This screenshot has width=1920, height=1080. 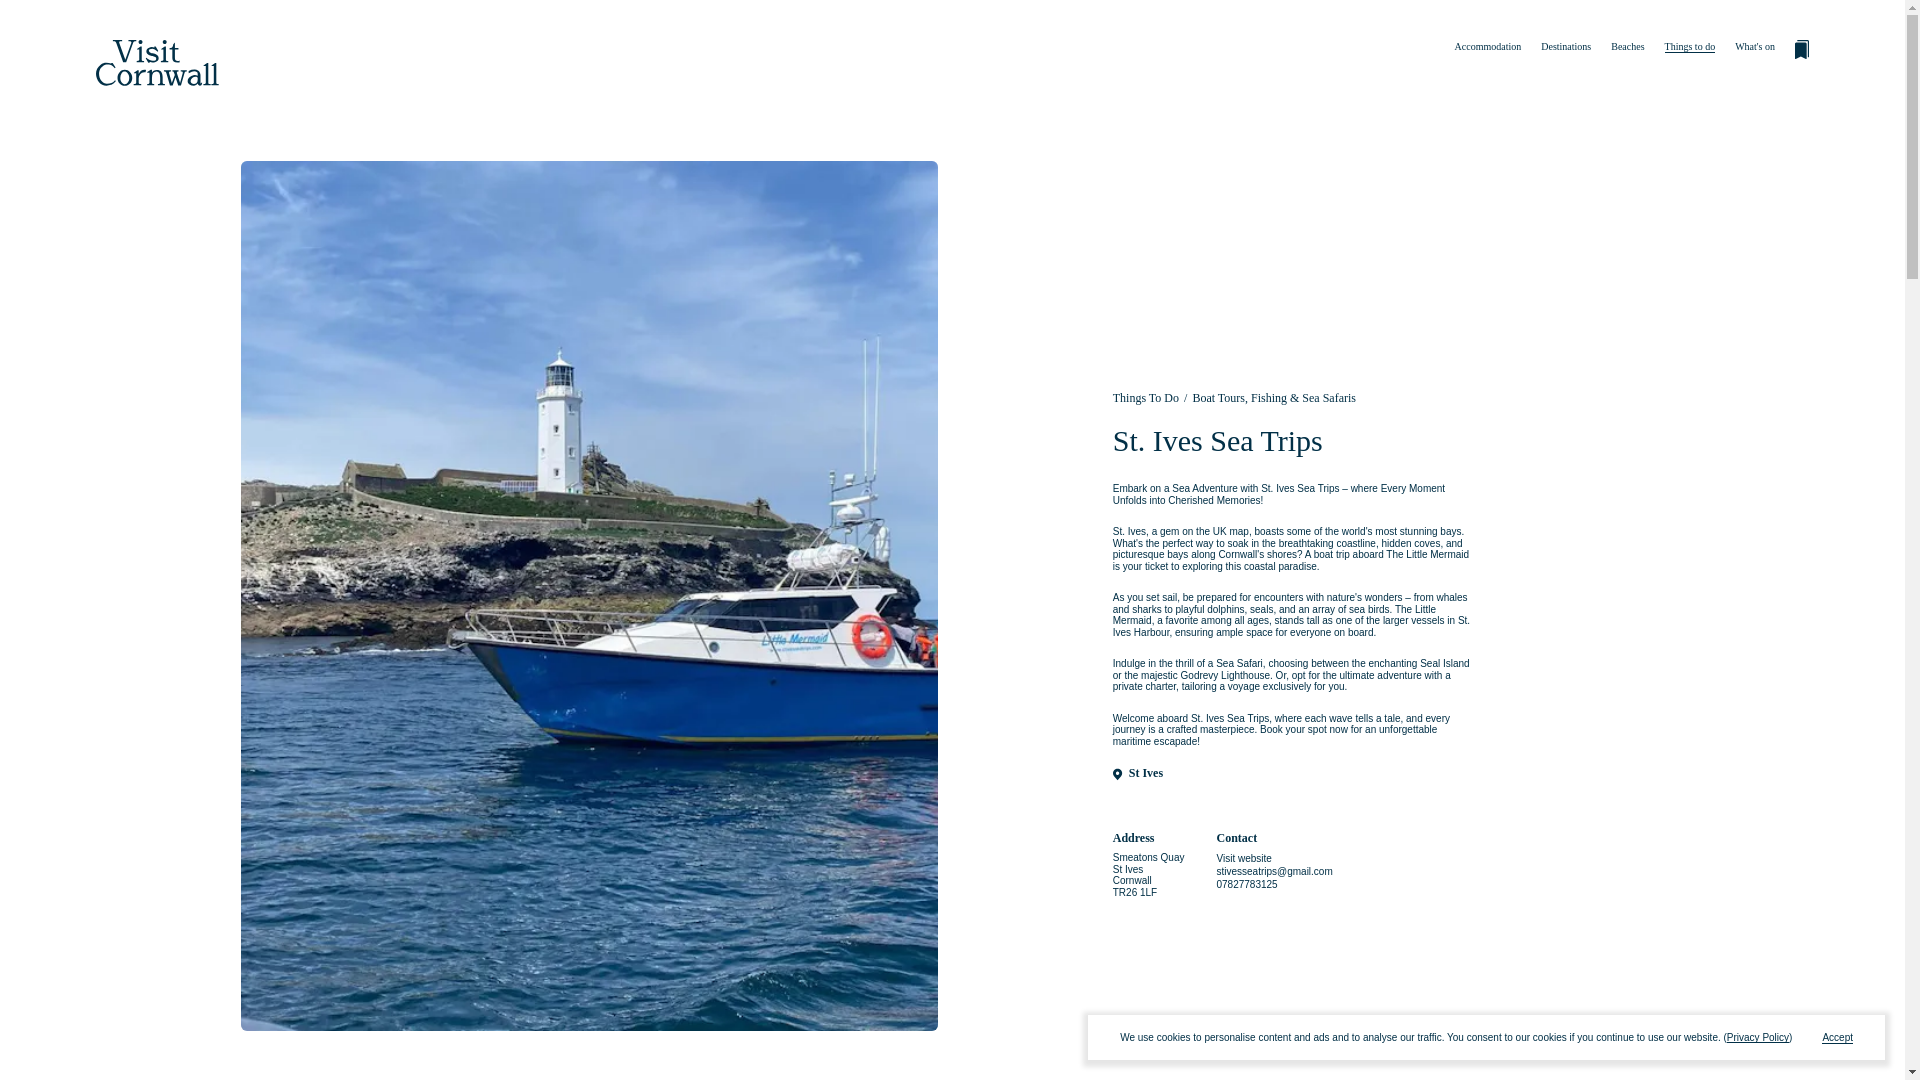 I want to click on Accept, so click(x=1837, y=1038).